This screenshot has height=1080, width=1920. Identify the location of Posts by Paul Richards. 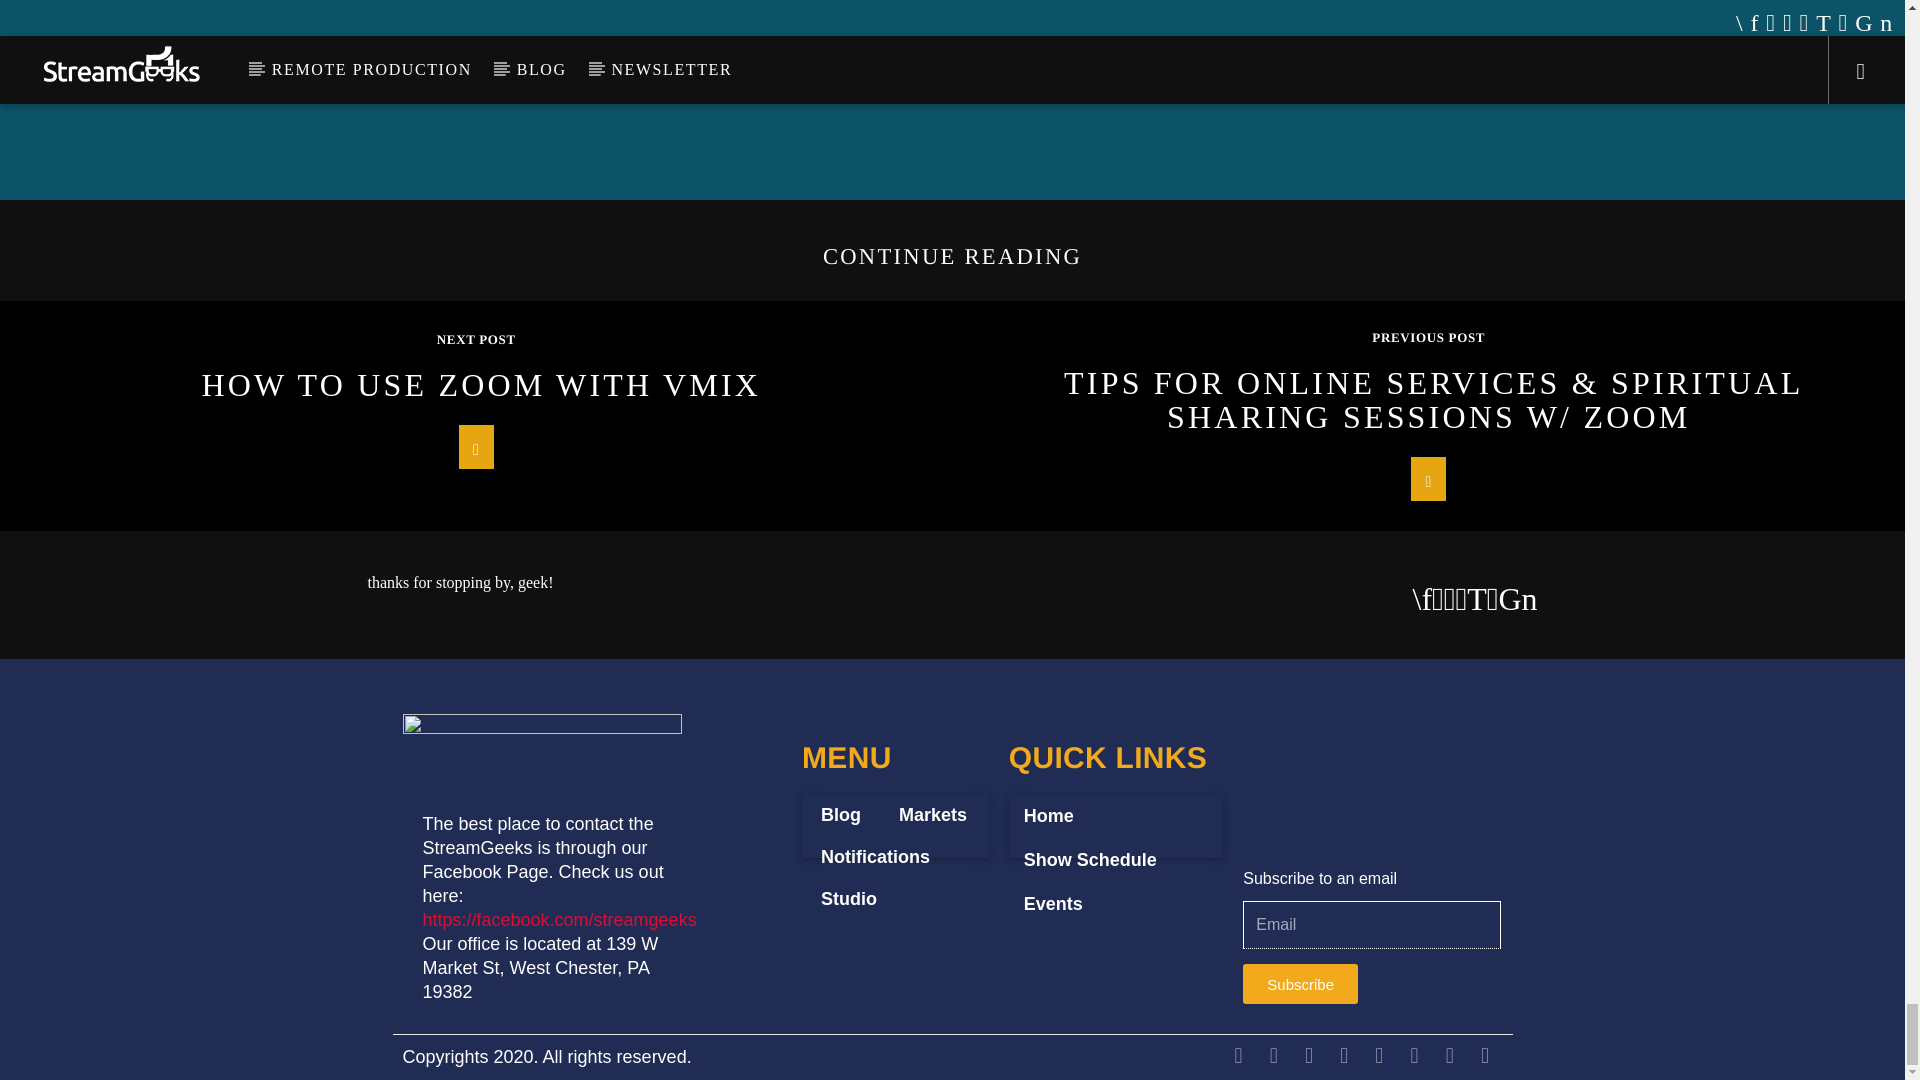
(816, 14).